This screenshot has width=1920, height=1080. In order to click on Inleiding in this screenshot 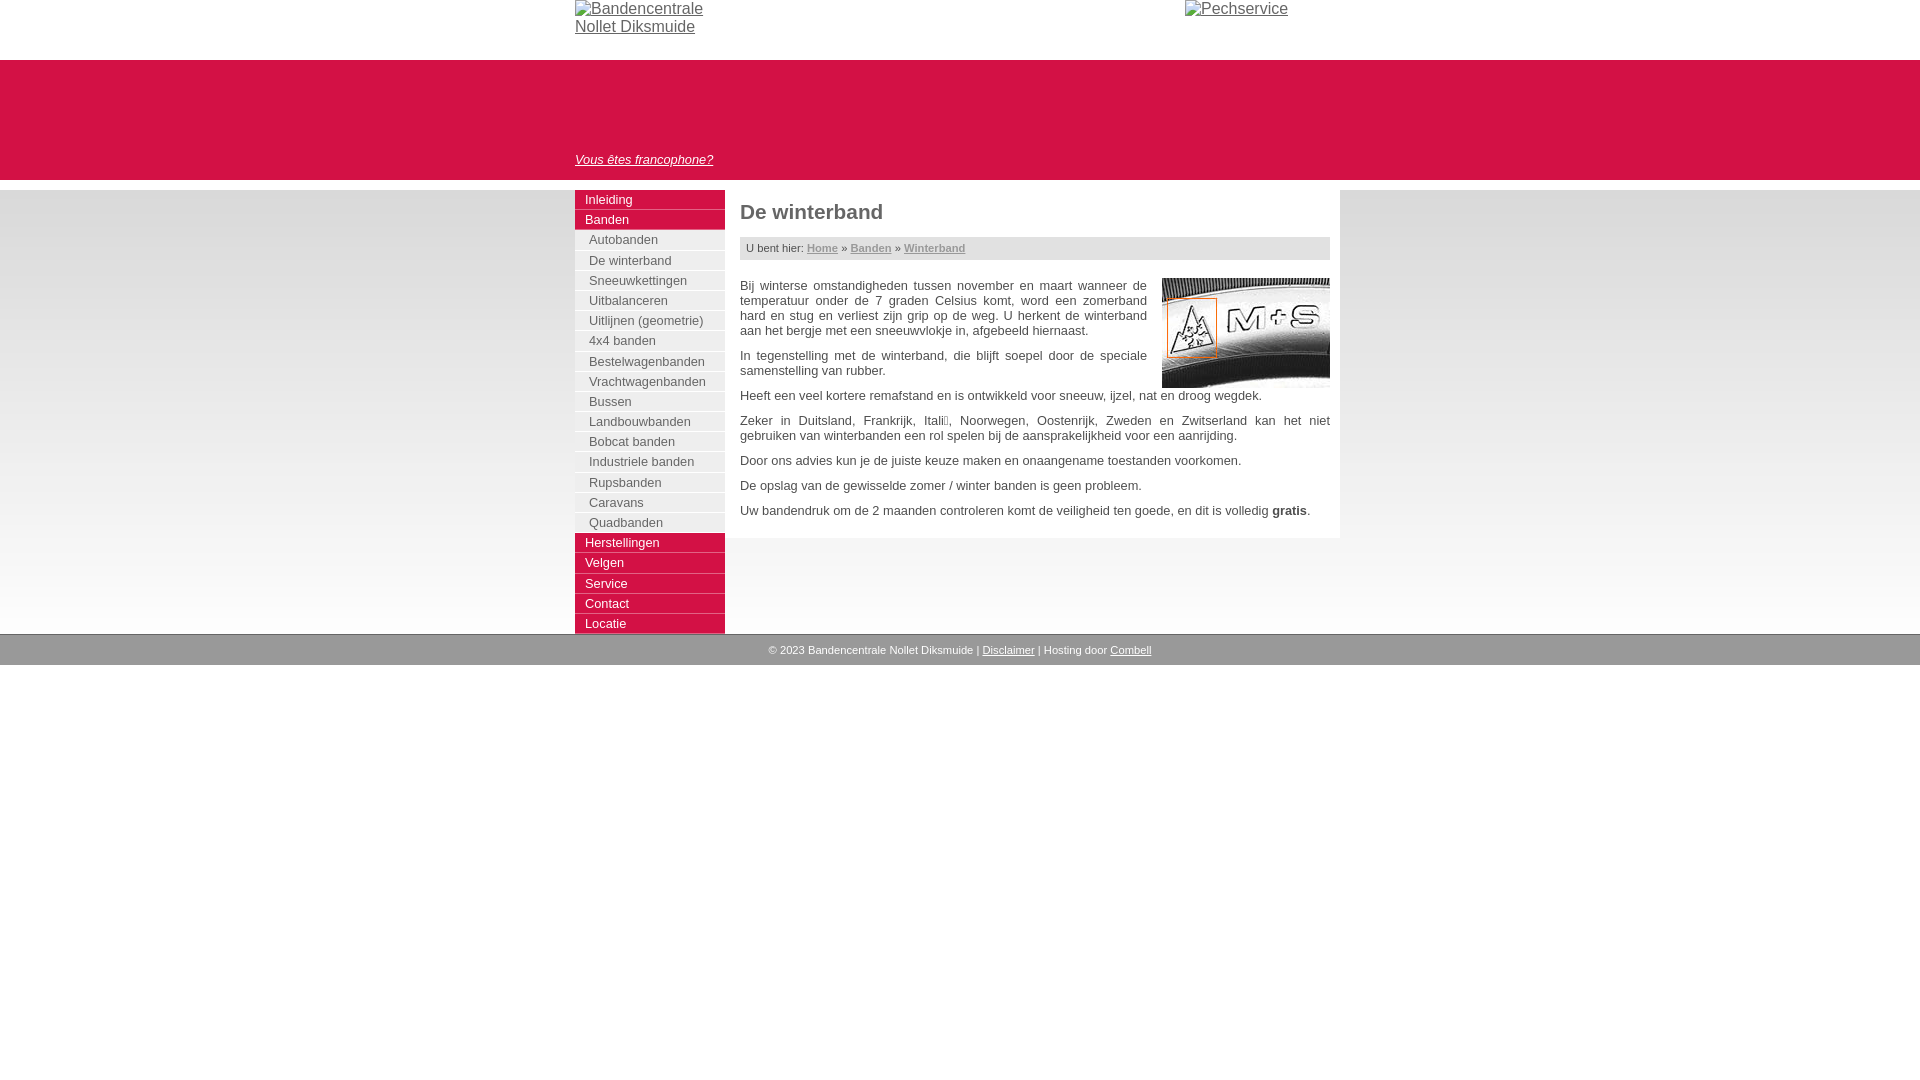, I will do `click(650, 200)`.